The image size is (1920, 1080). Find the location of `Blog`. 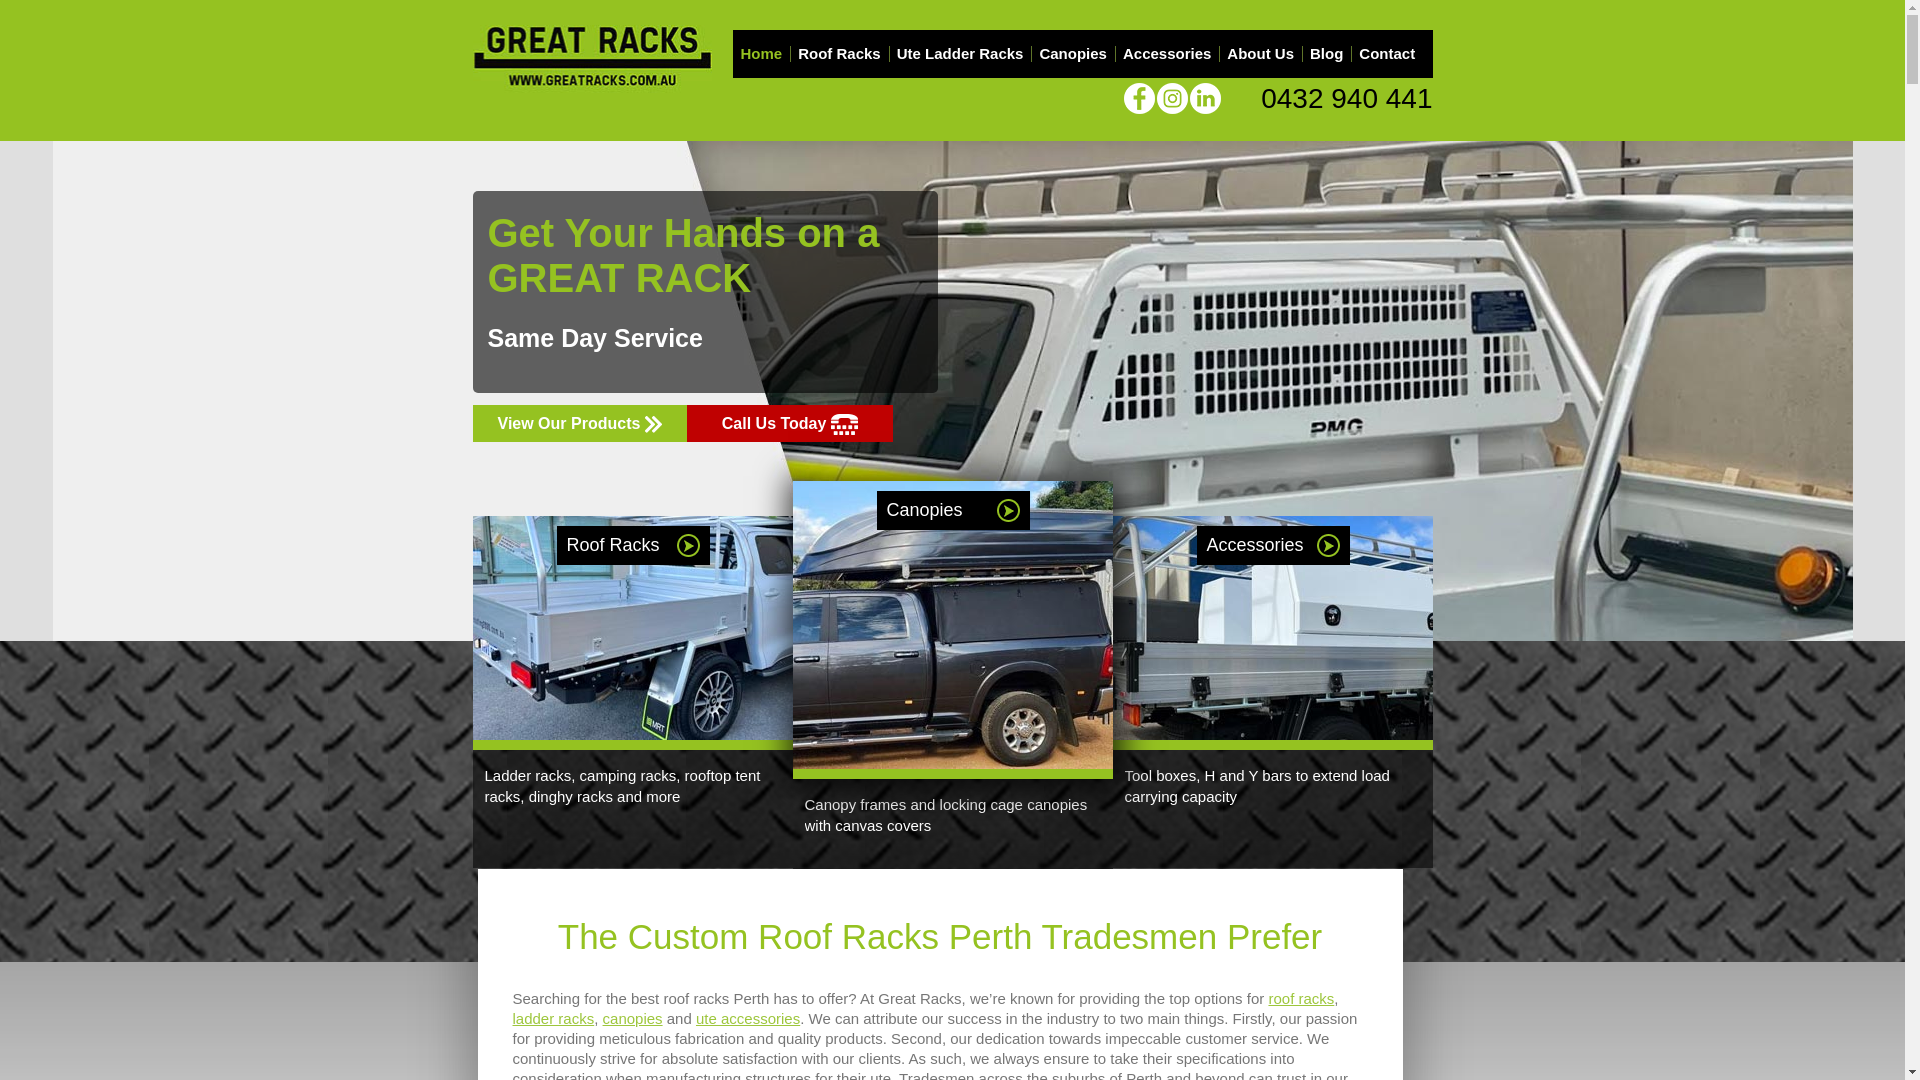

Blog is located at coordinates (1326, 54).